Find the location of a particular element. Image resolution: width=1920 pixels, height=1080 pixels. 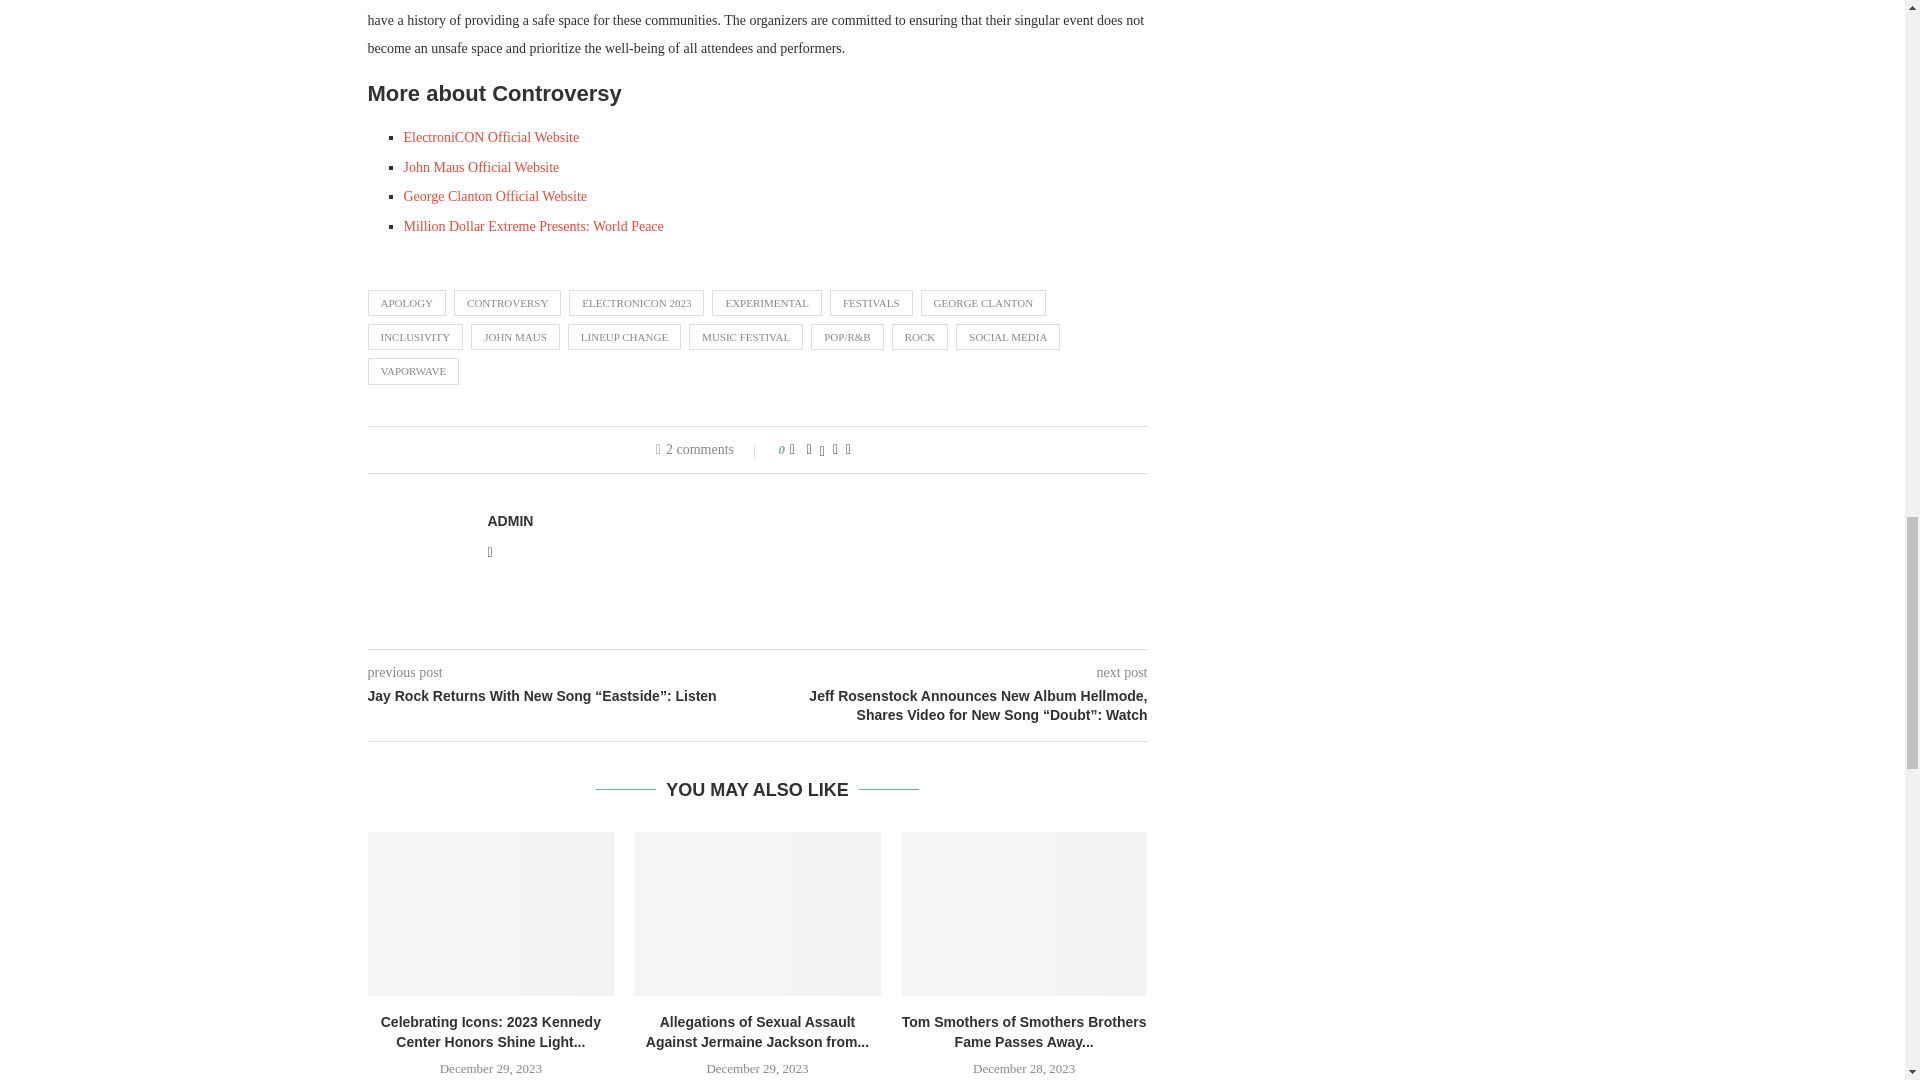

INCLUSIVITY is located at coordinates (416, 336).